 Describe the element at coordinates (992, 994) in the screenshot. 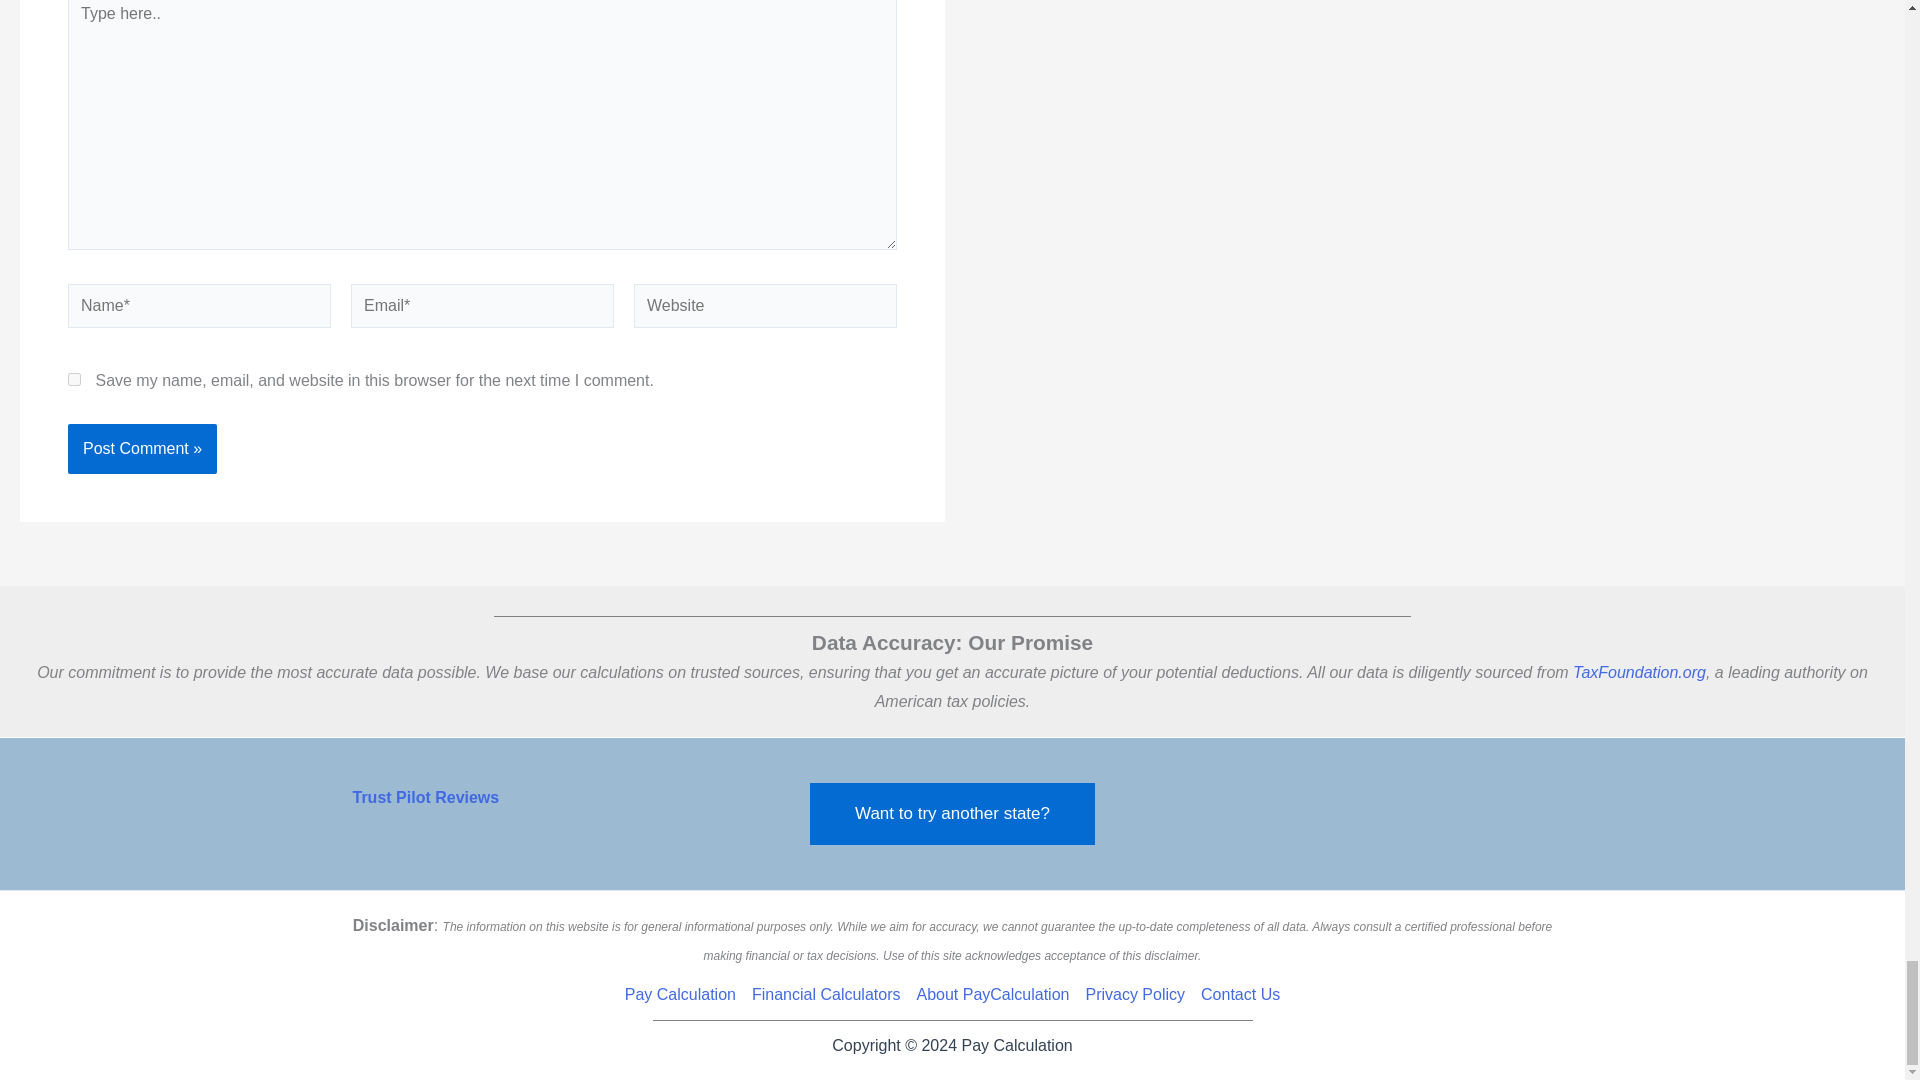

I see `About PayCalculation` at that location.